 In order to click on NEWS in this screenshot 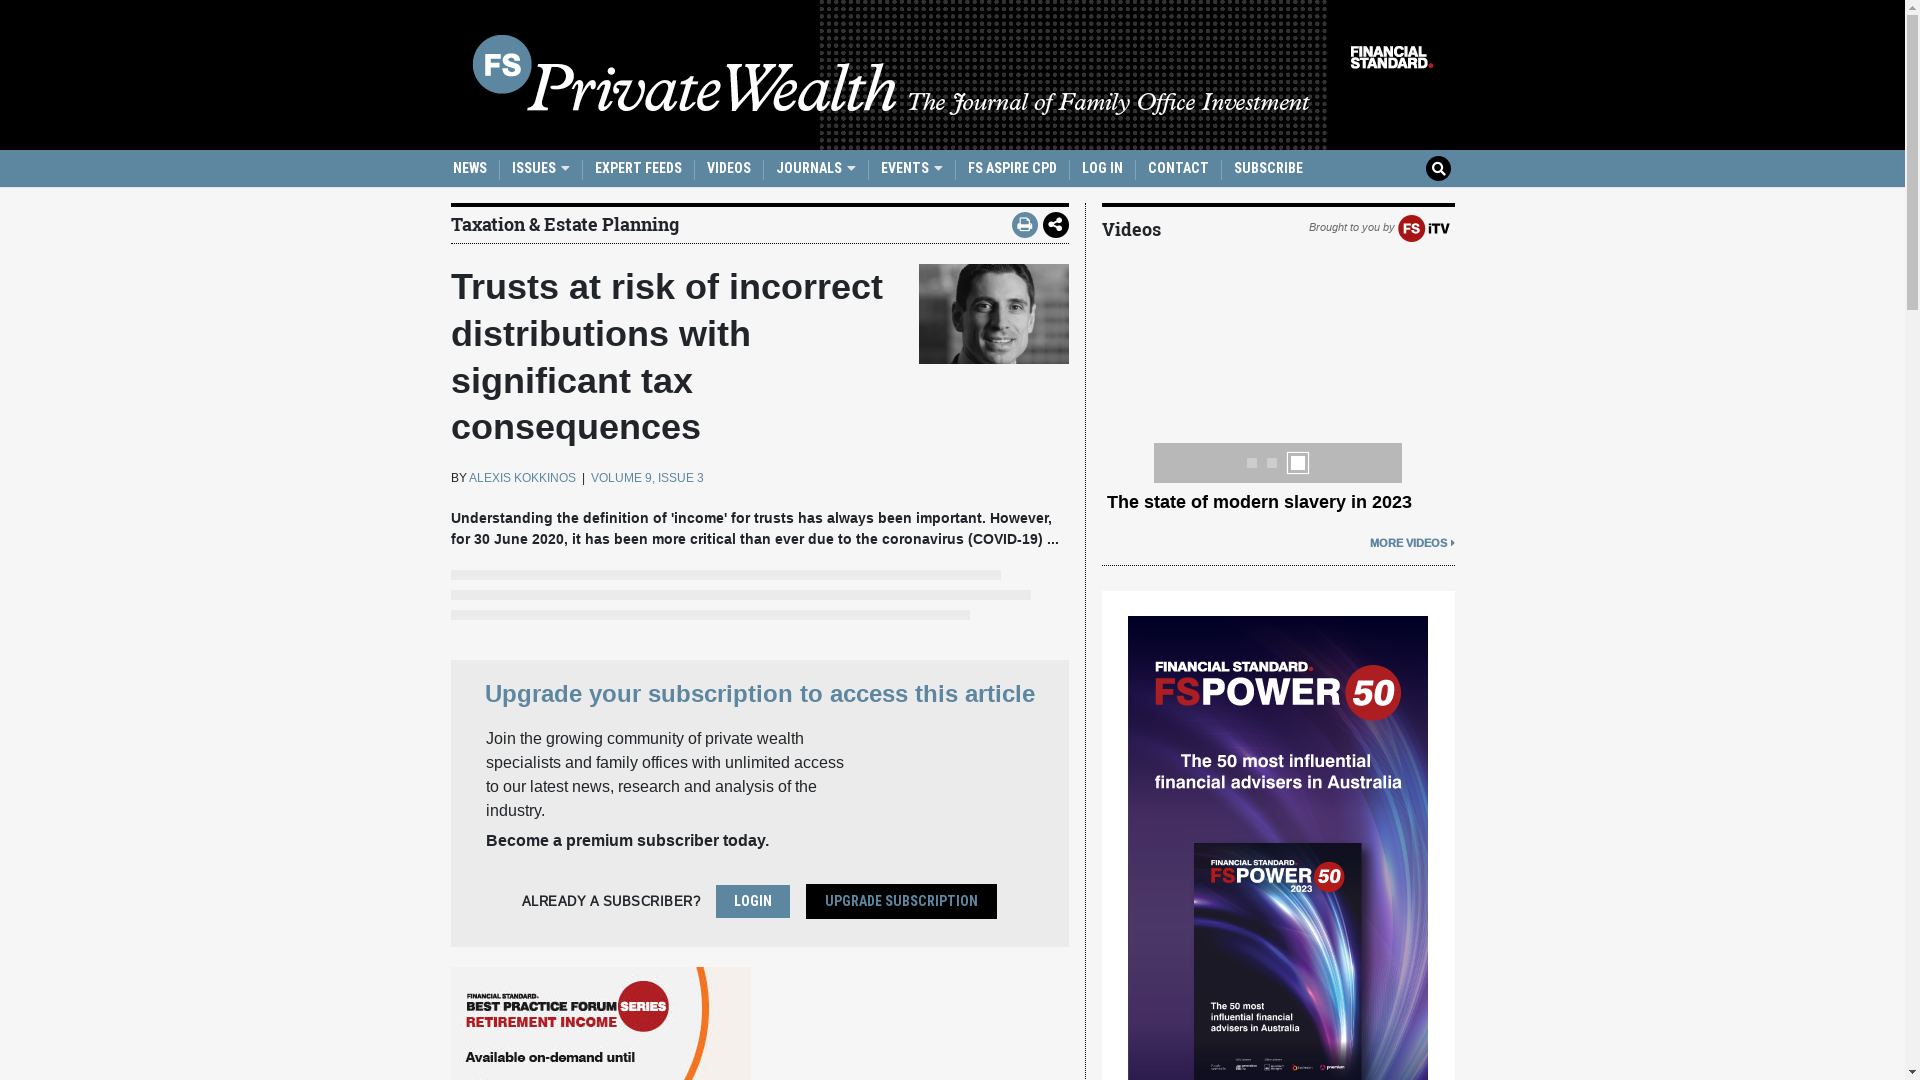, I will do `click(469, 168)`.